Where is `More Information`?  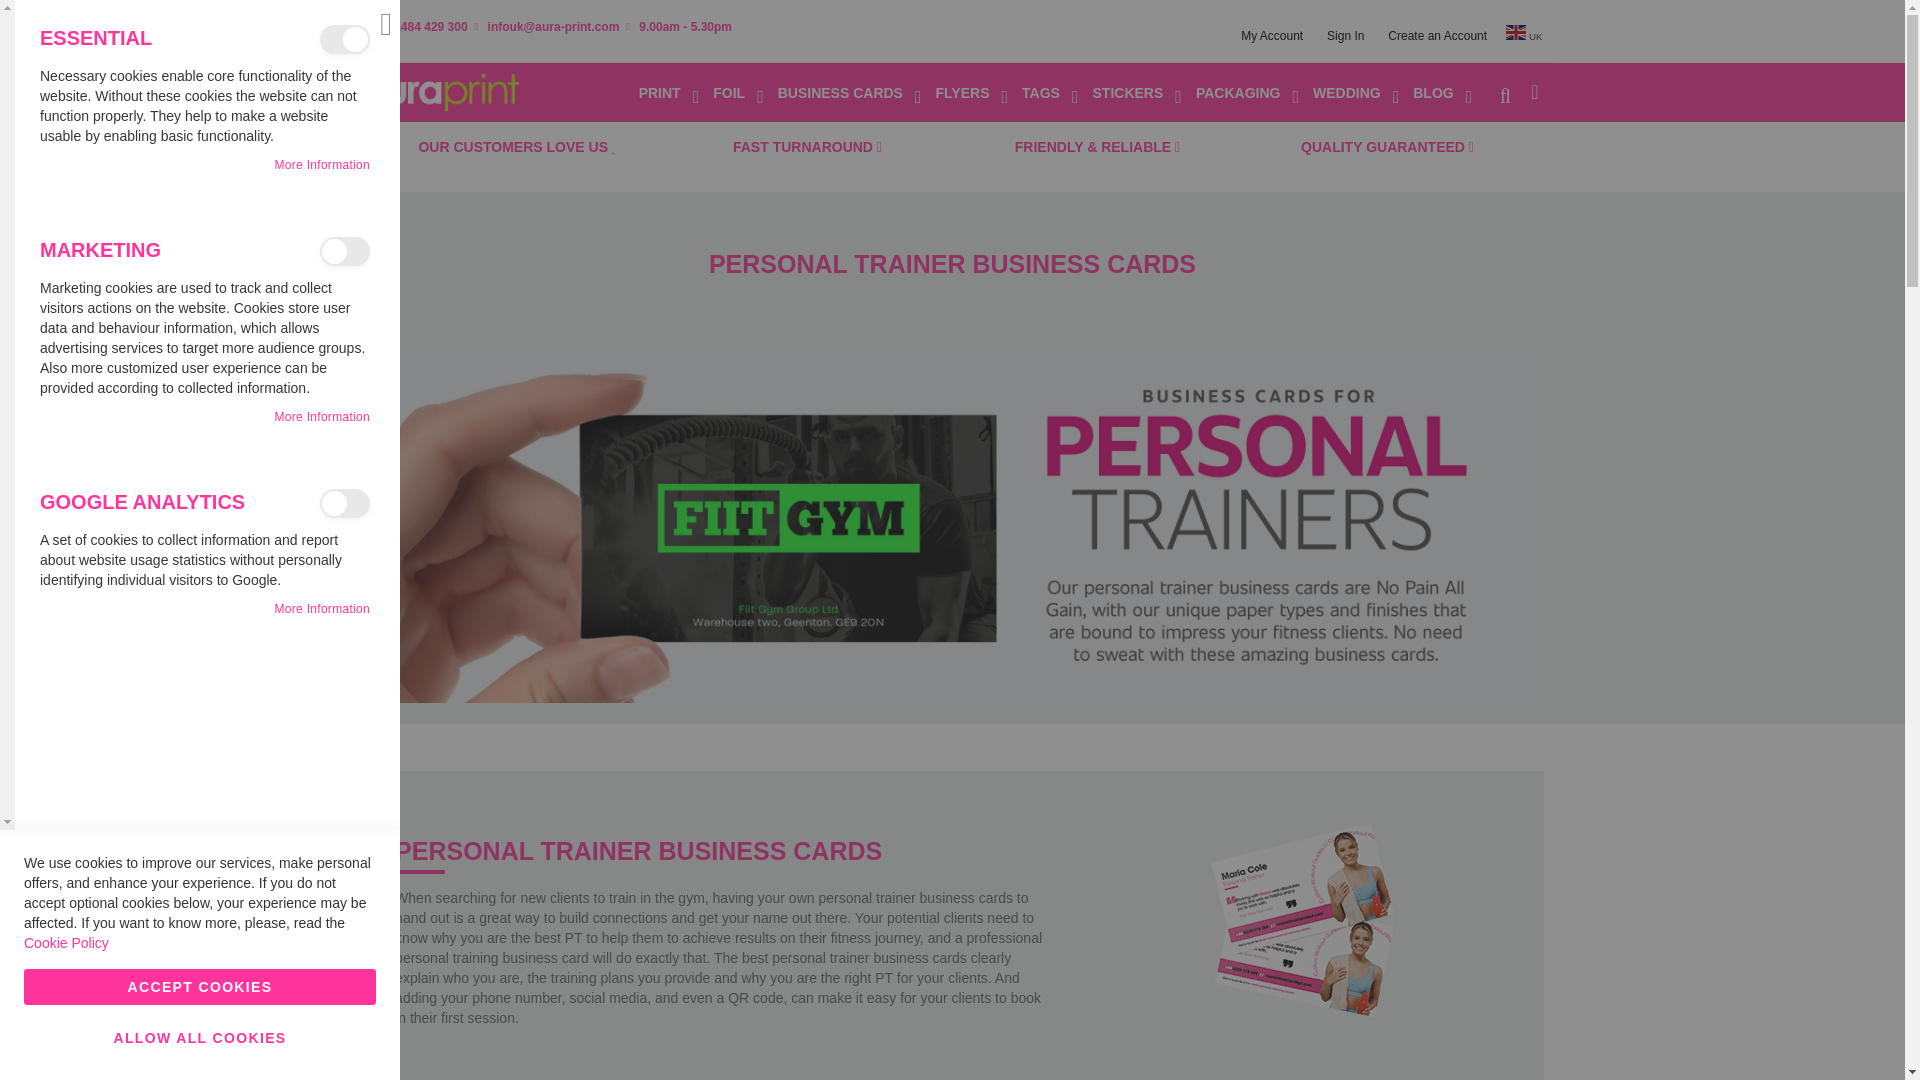
More Information is located at coordinates (322, 417).